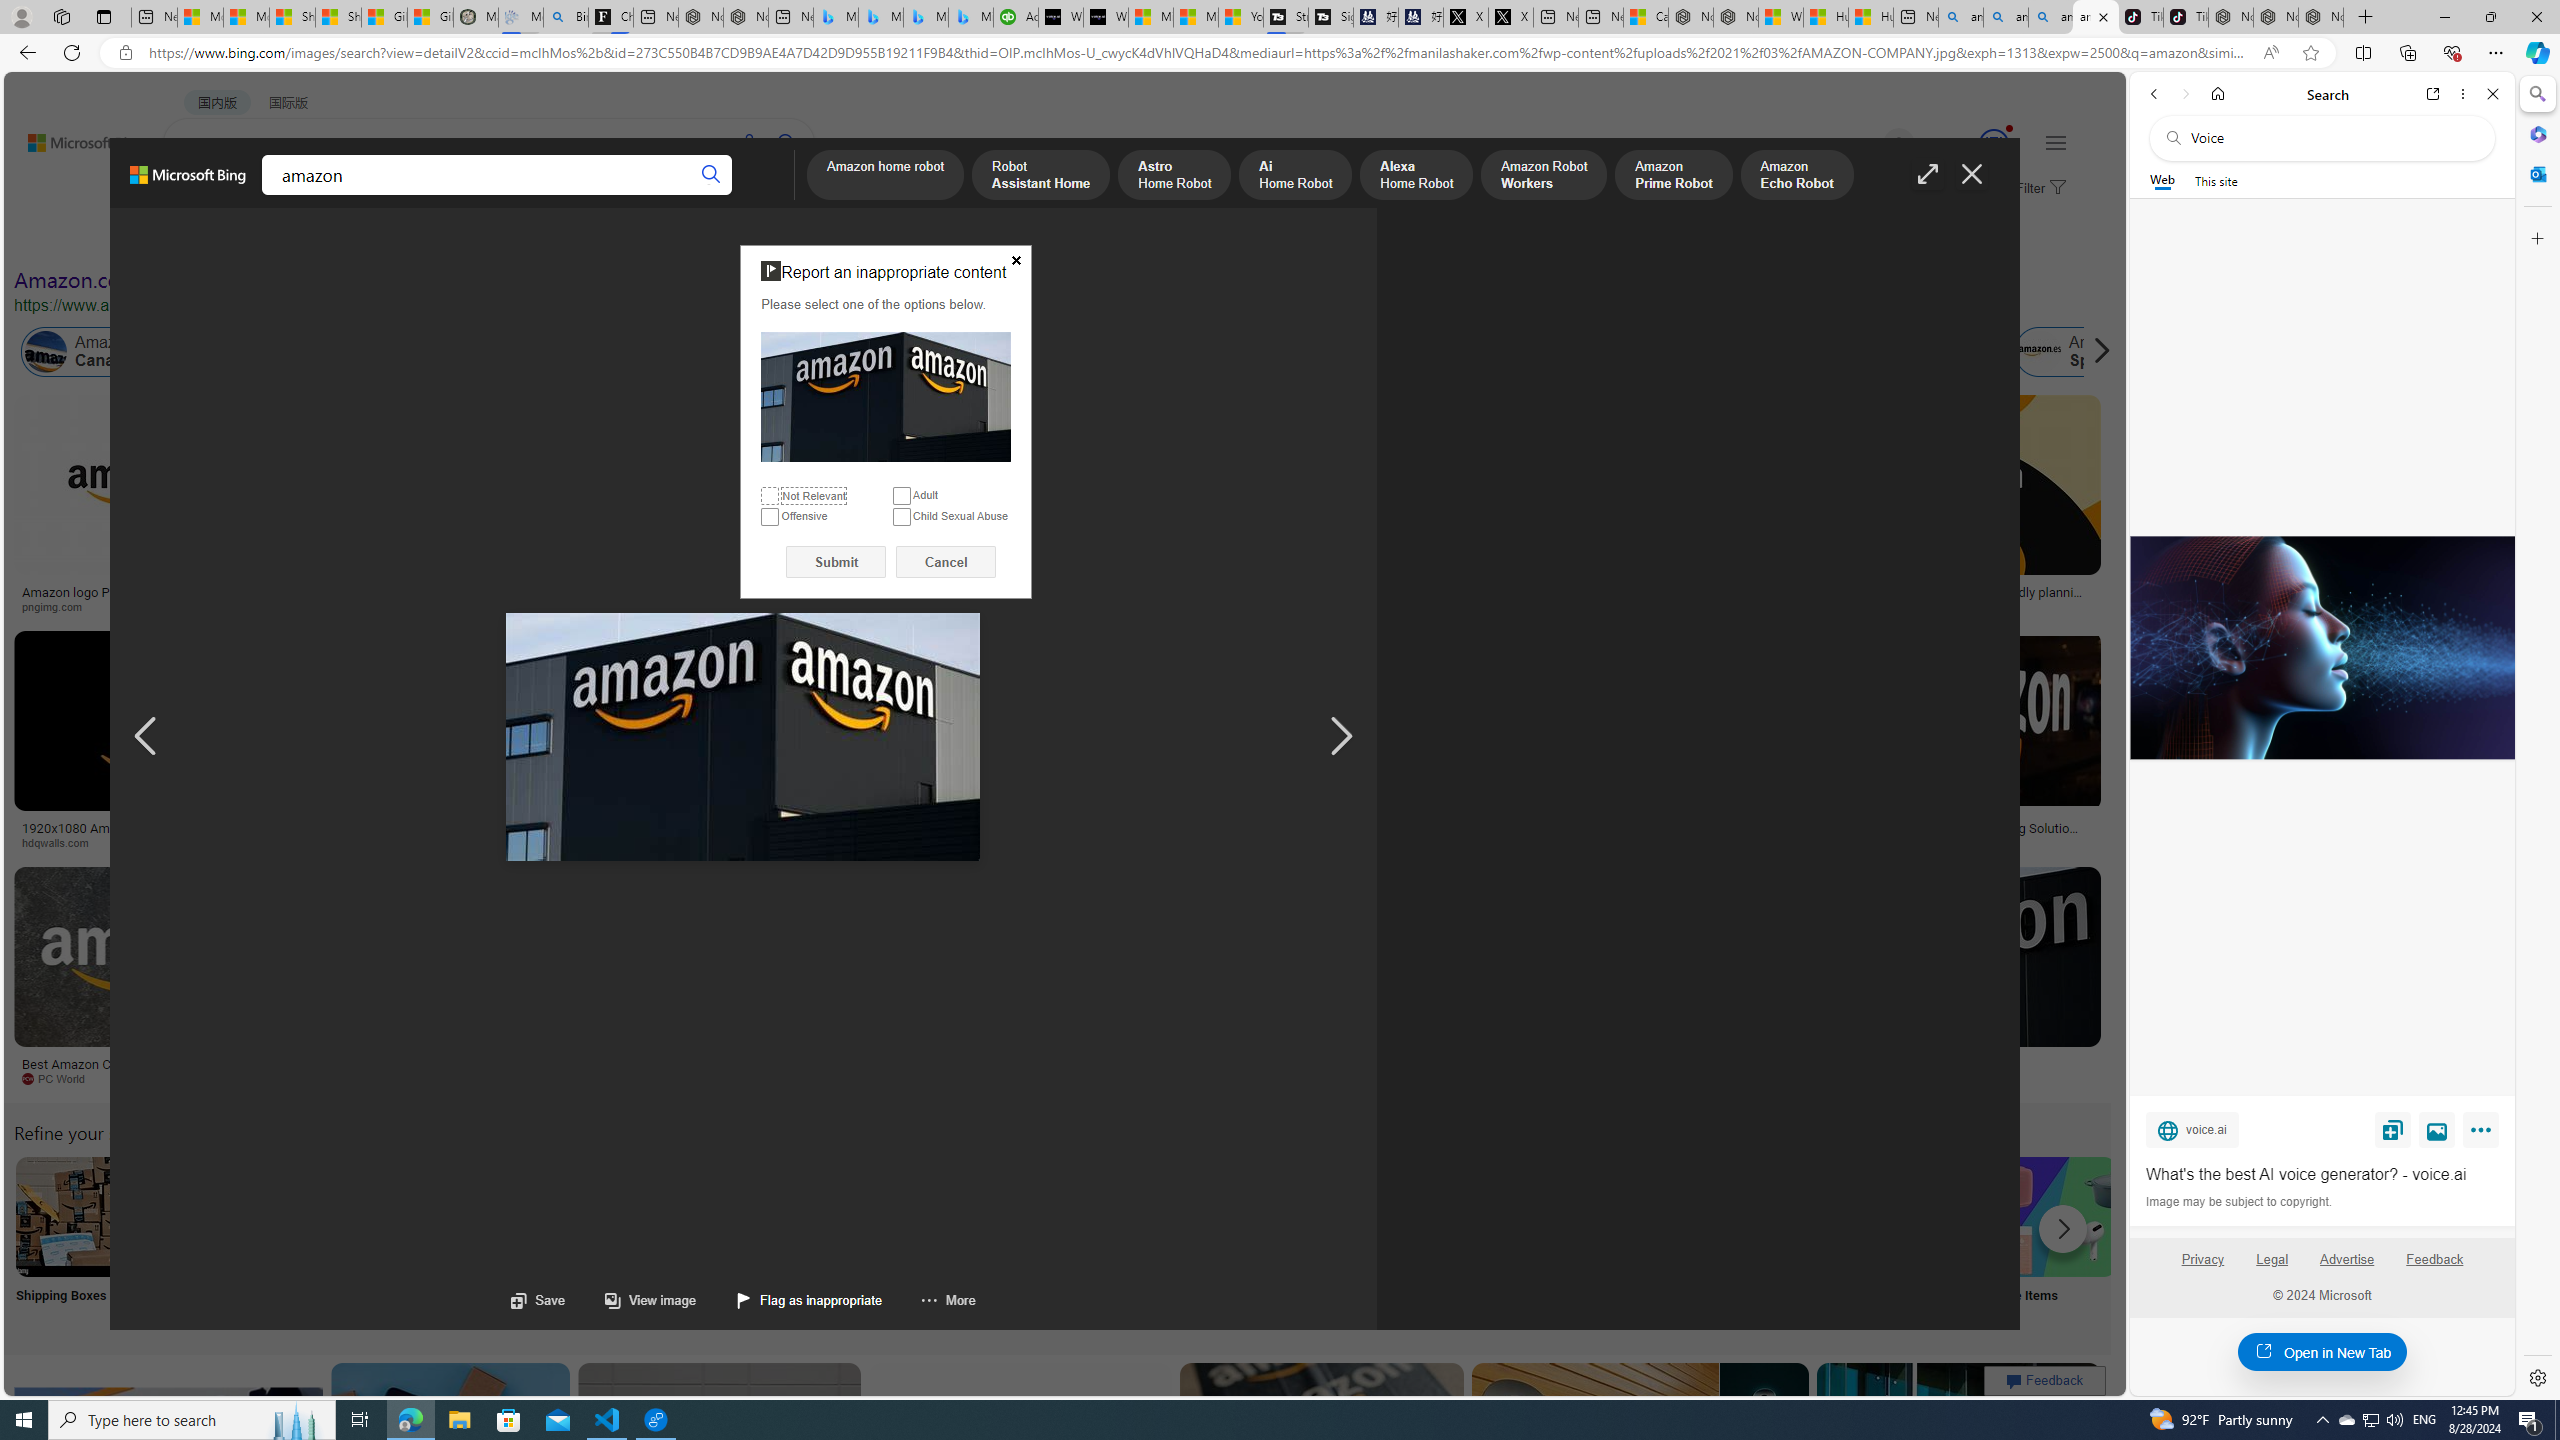  What do you see at coordinates (710, 606) in the screenshot?
I see `usatoday.com` at bounding box center [710, 606].